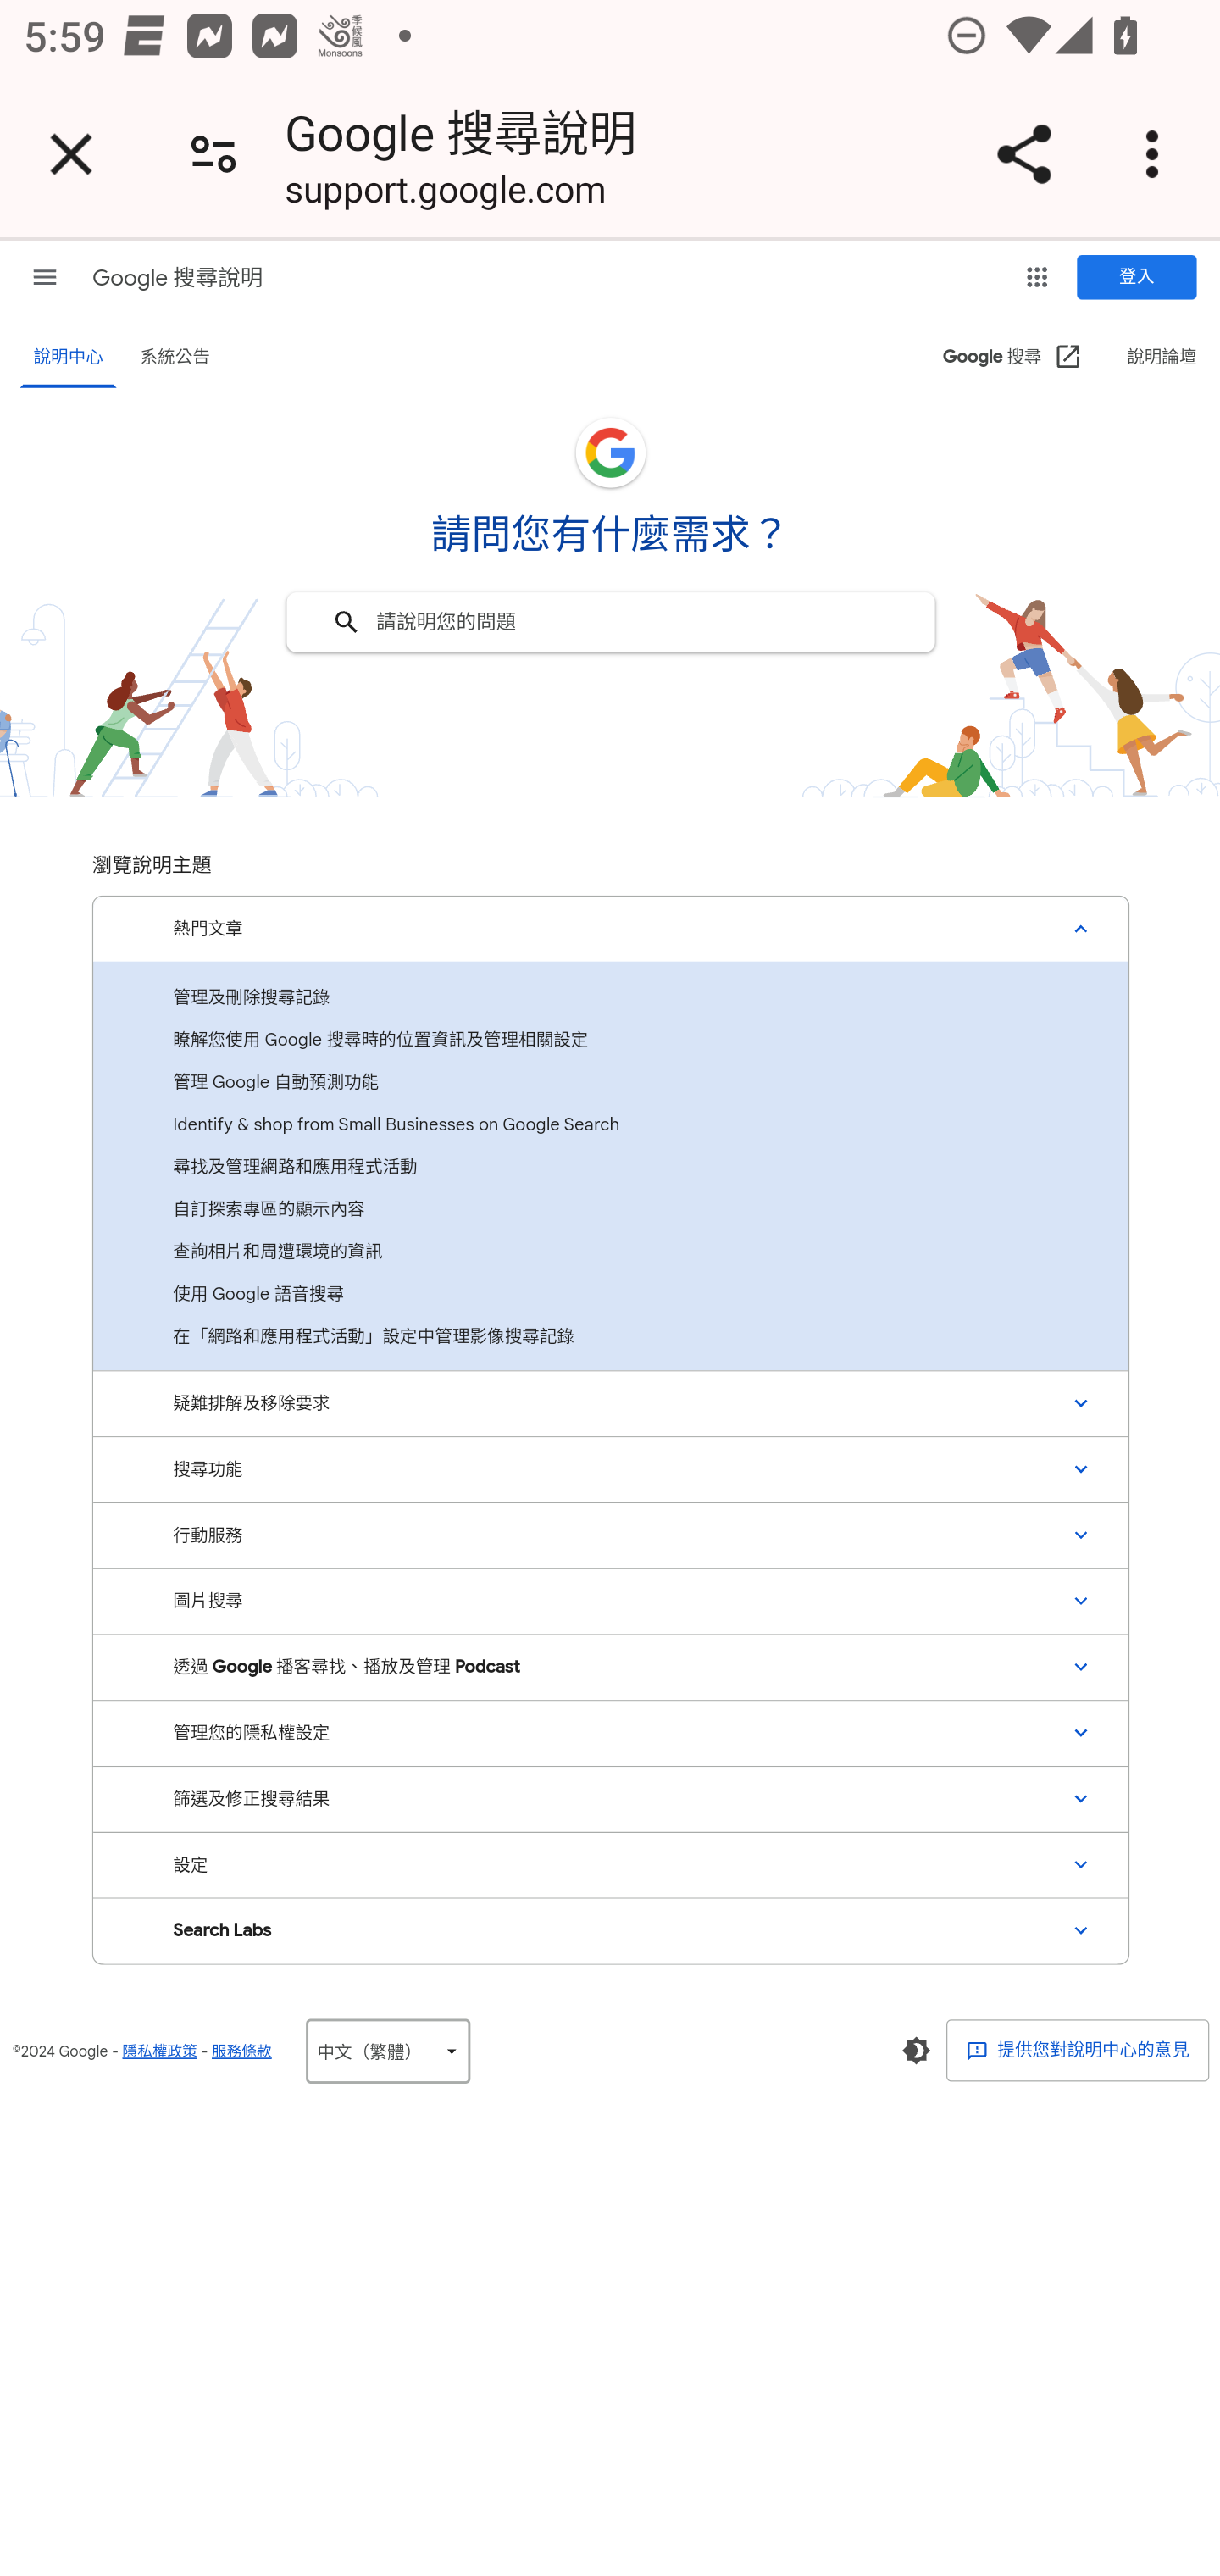 The height and width of the screenshot is (2576, 1220). What do you see at coordinates (69, 358) in the screenshot?
I see `說明中心` at bounding box center [69, 358].